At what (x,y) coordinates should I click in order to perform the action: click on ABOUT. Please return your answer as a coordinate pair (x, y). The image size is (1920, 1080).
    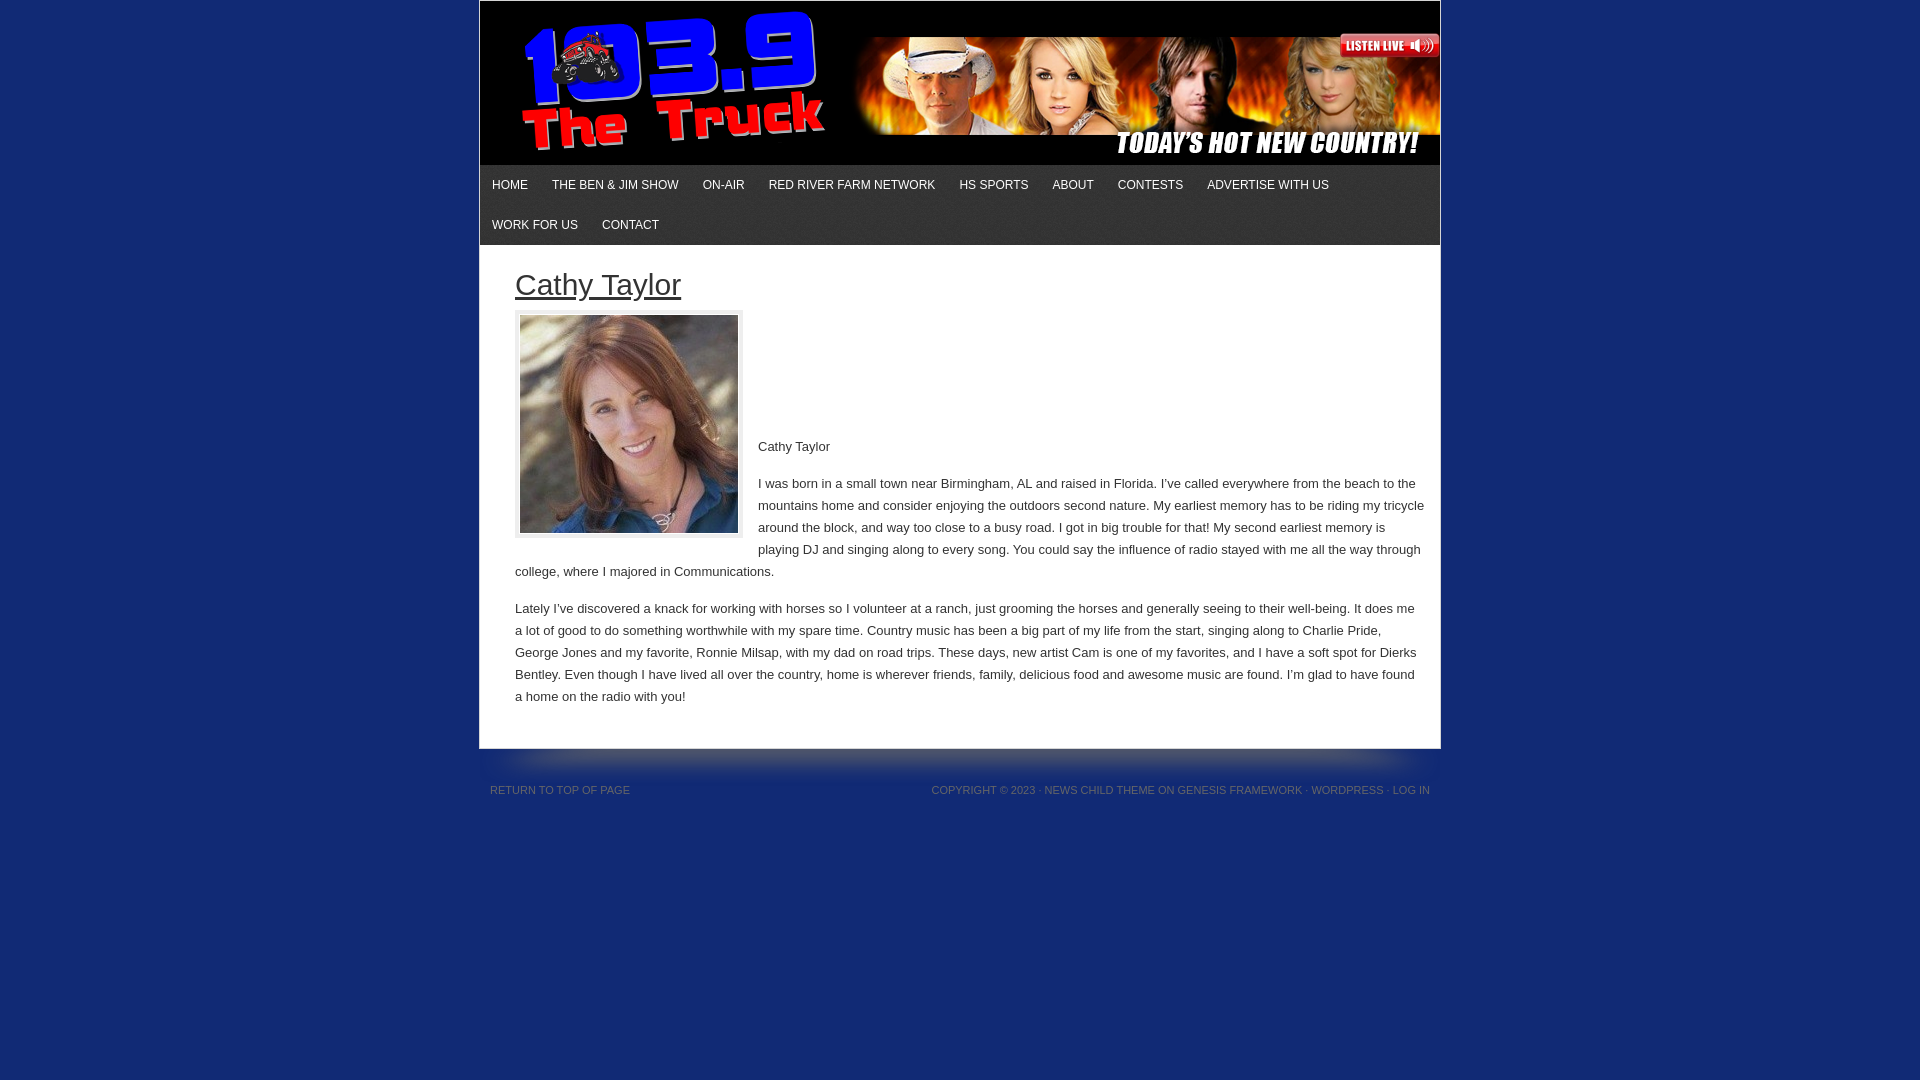
    Looking at the image, I should click on (1074, 185).